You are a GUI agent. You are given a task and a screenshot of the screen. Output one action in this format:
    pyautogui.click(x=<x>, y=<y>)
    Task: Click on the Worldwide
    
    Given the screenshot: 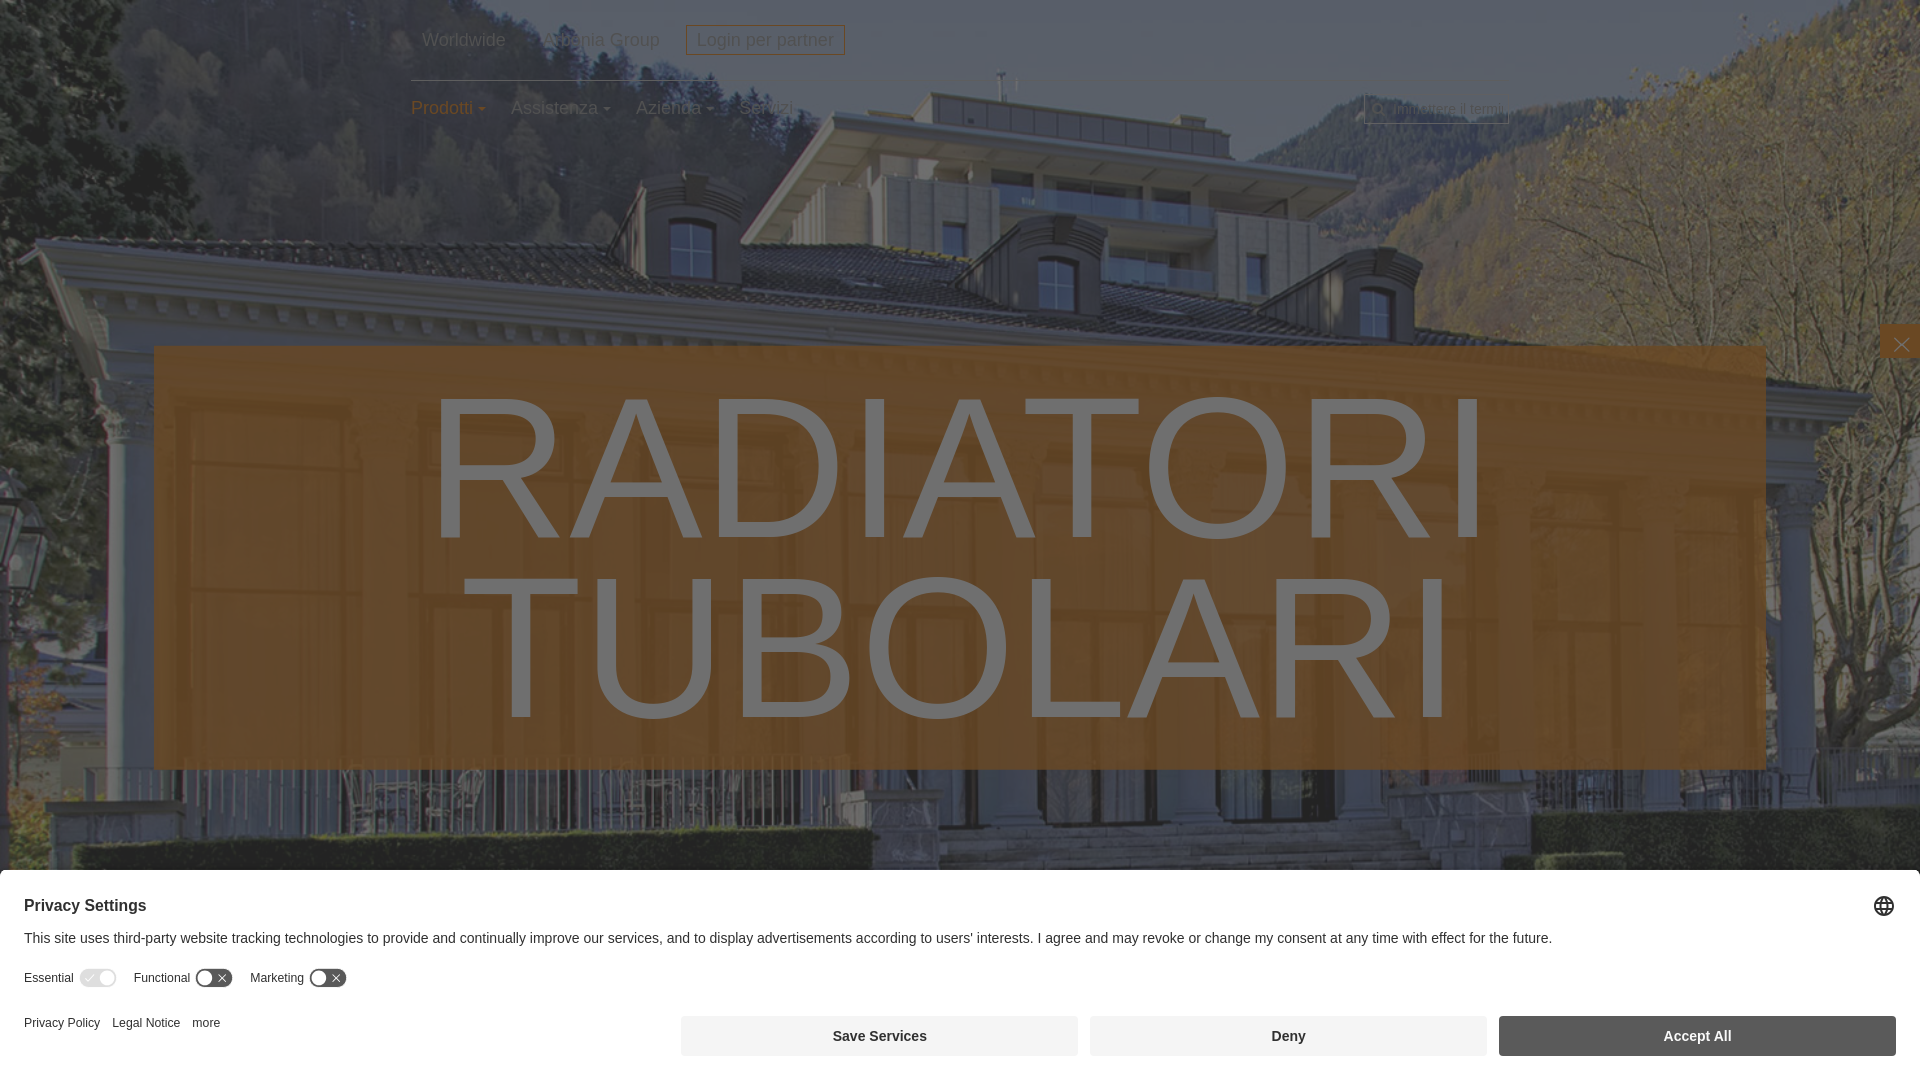 What is the action you would take?
    pyautogui.click(x=464, y=40)
    